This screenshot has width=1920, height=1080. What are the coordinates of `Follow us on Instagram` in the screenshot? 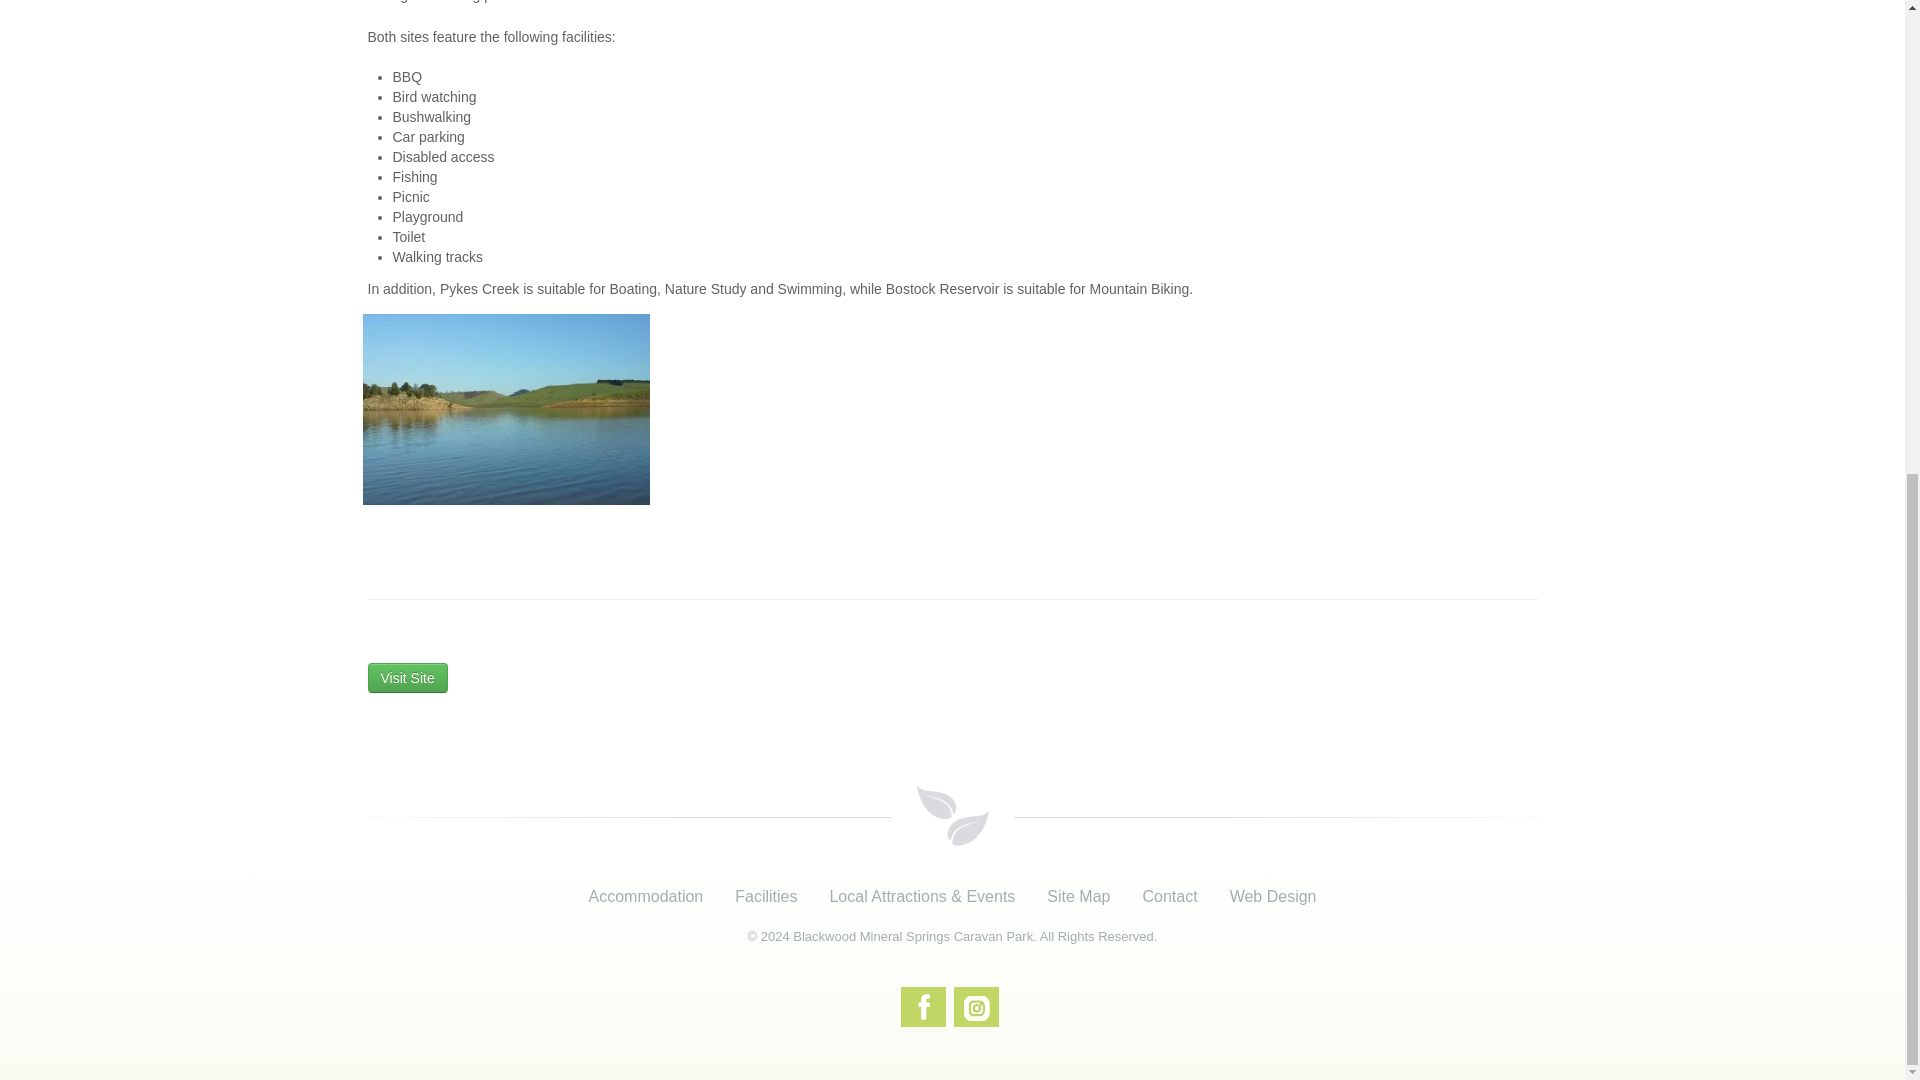 It's located at (976, 1007).